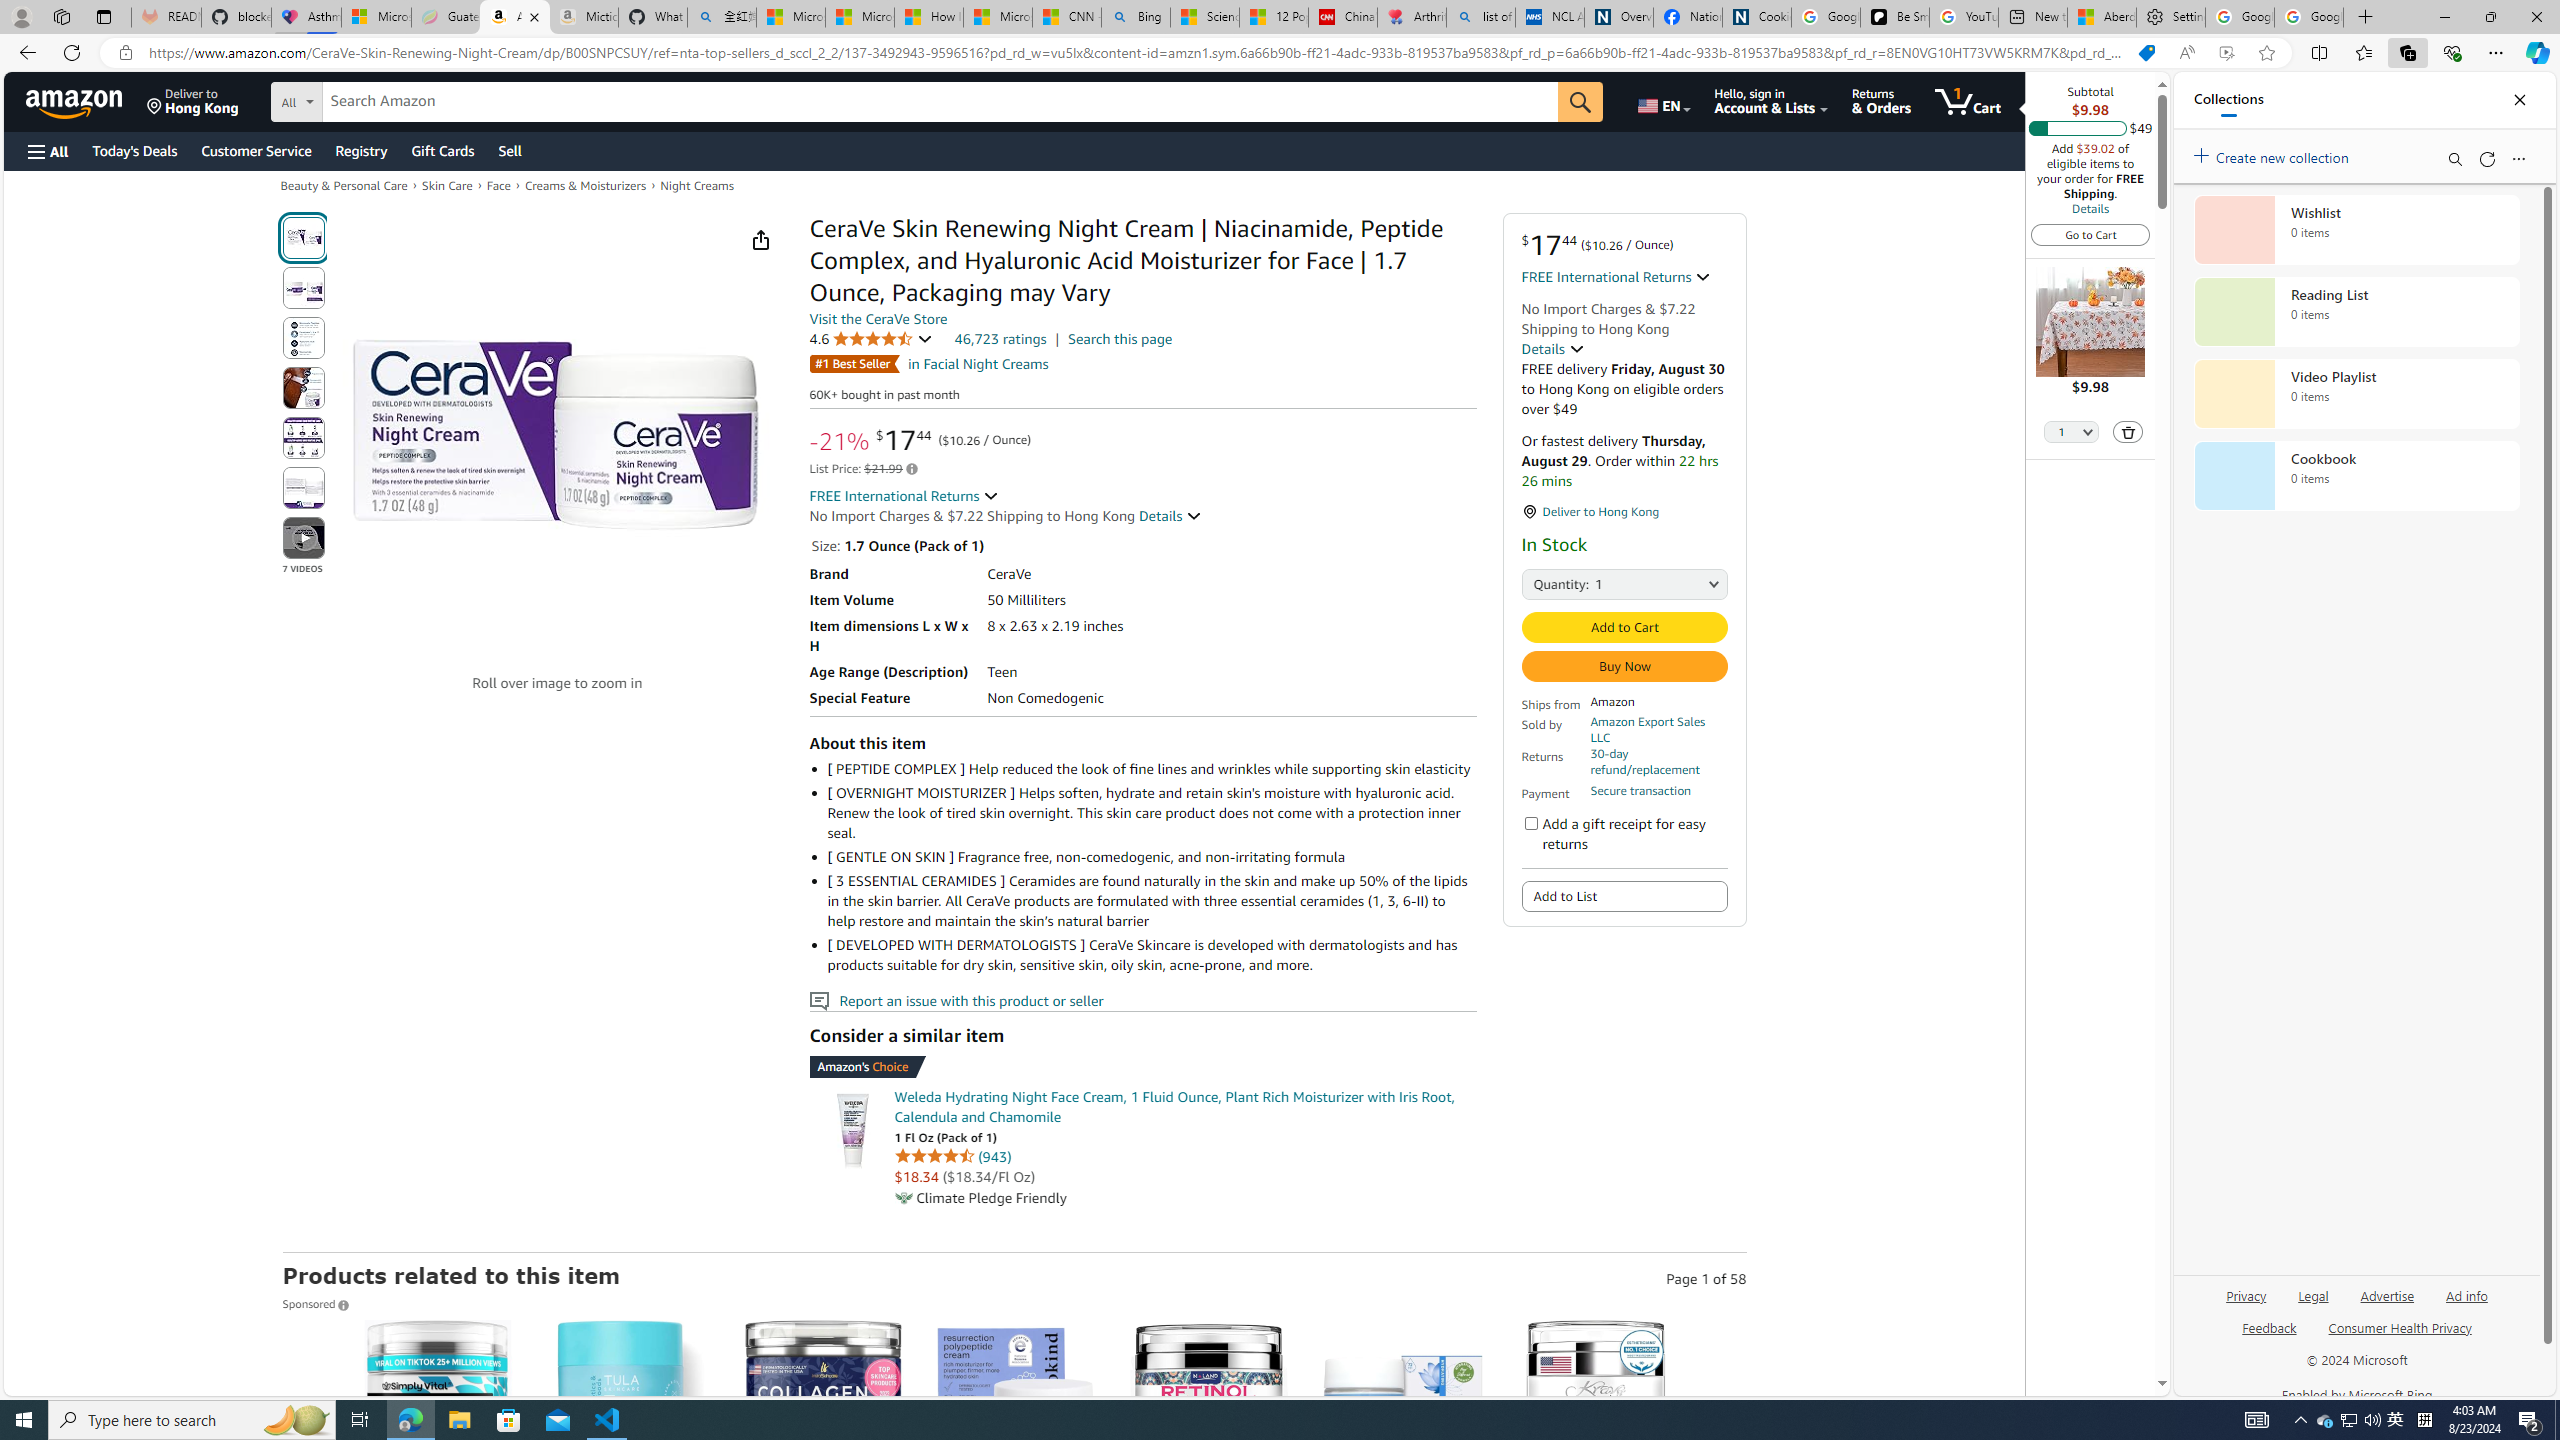  I want to click on CNN - MSN, so click(1068, 17).